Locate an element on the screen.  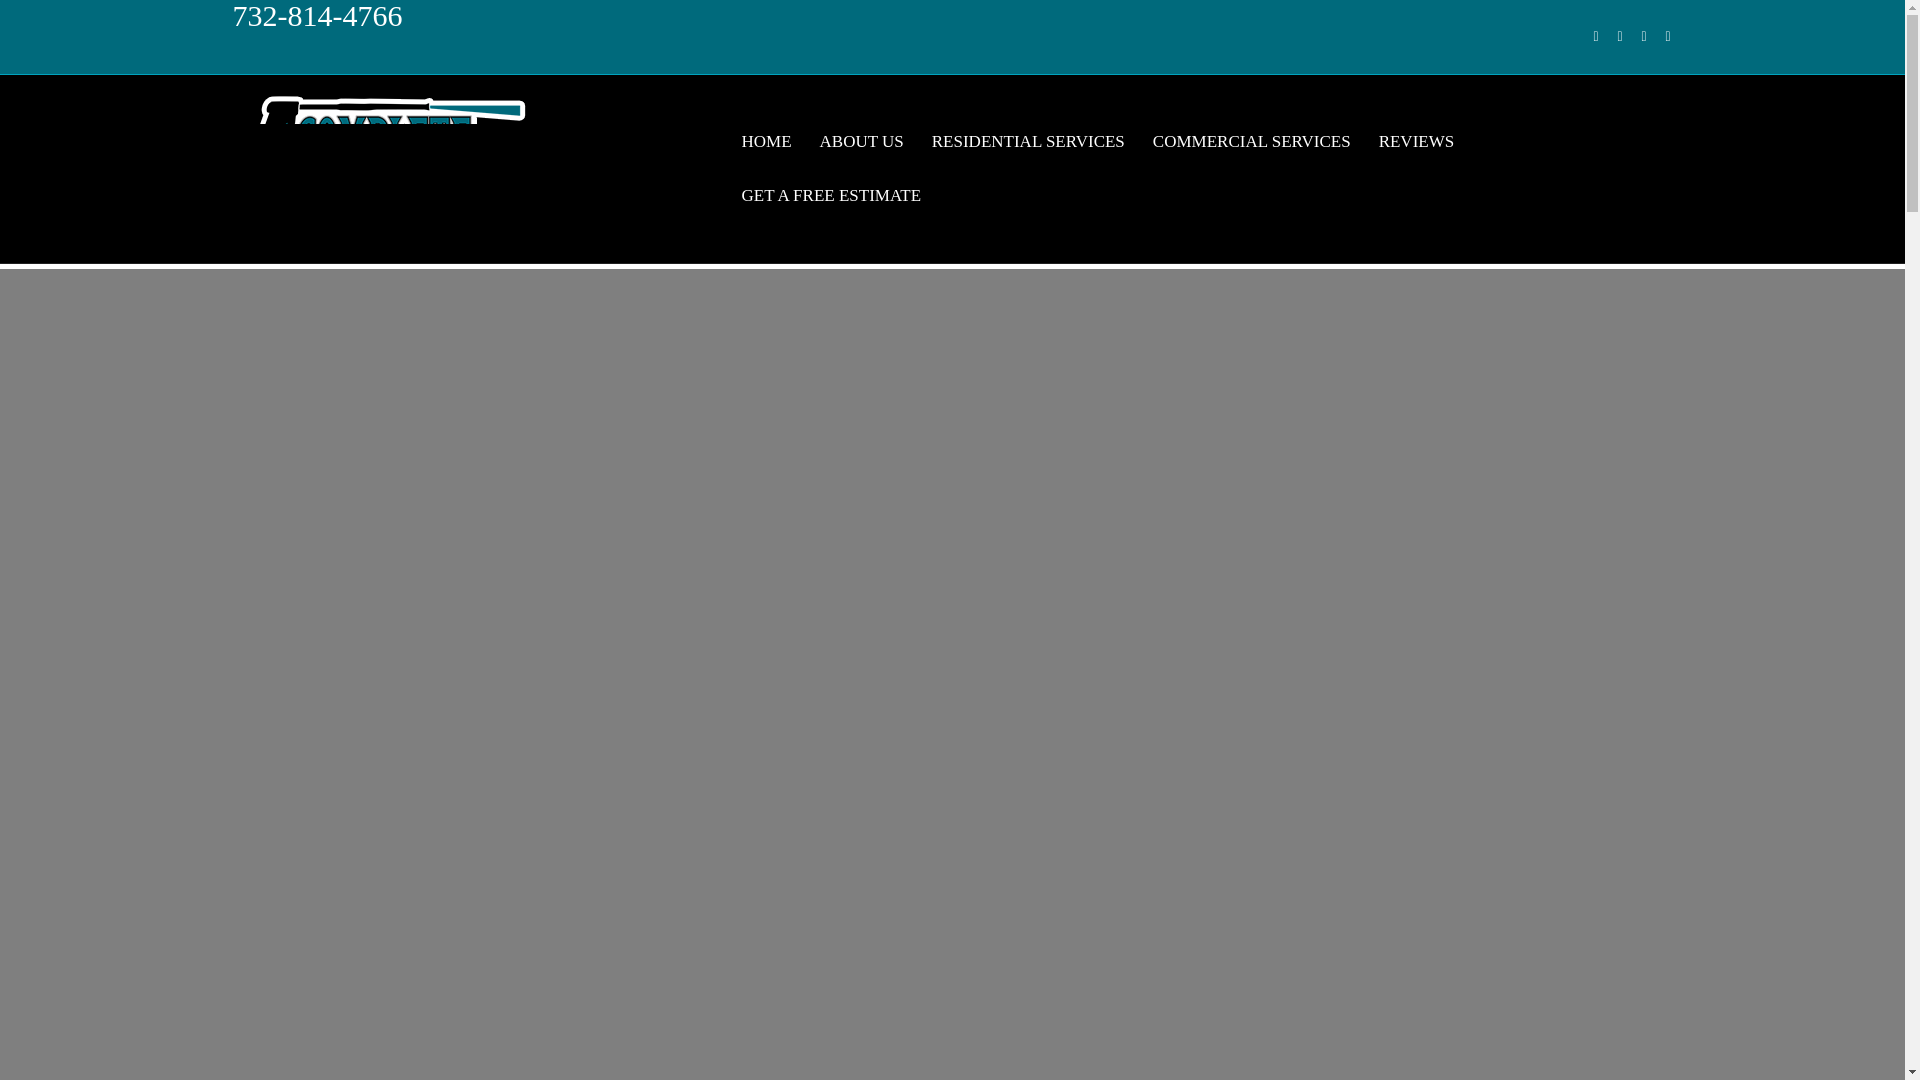
REVIEWS is located at coordinates (1416, 141).